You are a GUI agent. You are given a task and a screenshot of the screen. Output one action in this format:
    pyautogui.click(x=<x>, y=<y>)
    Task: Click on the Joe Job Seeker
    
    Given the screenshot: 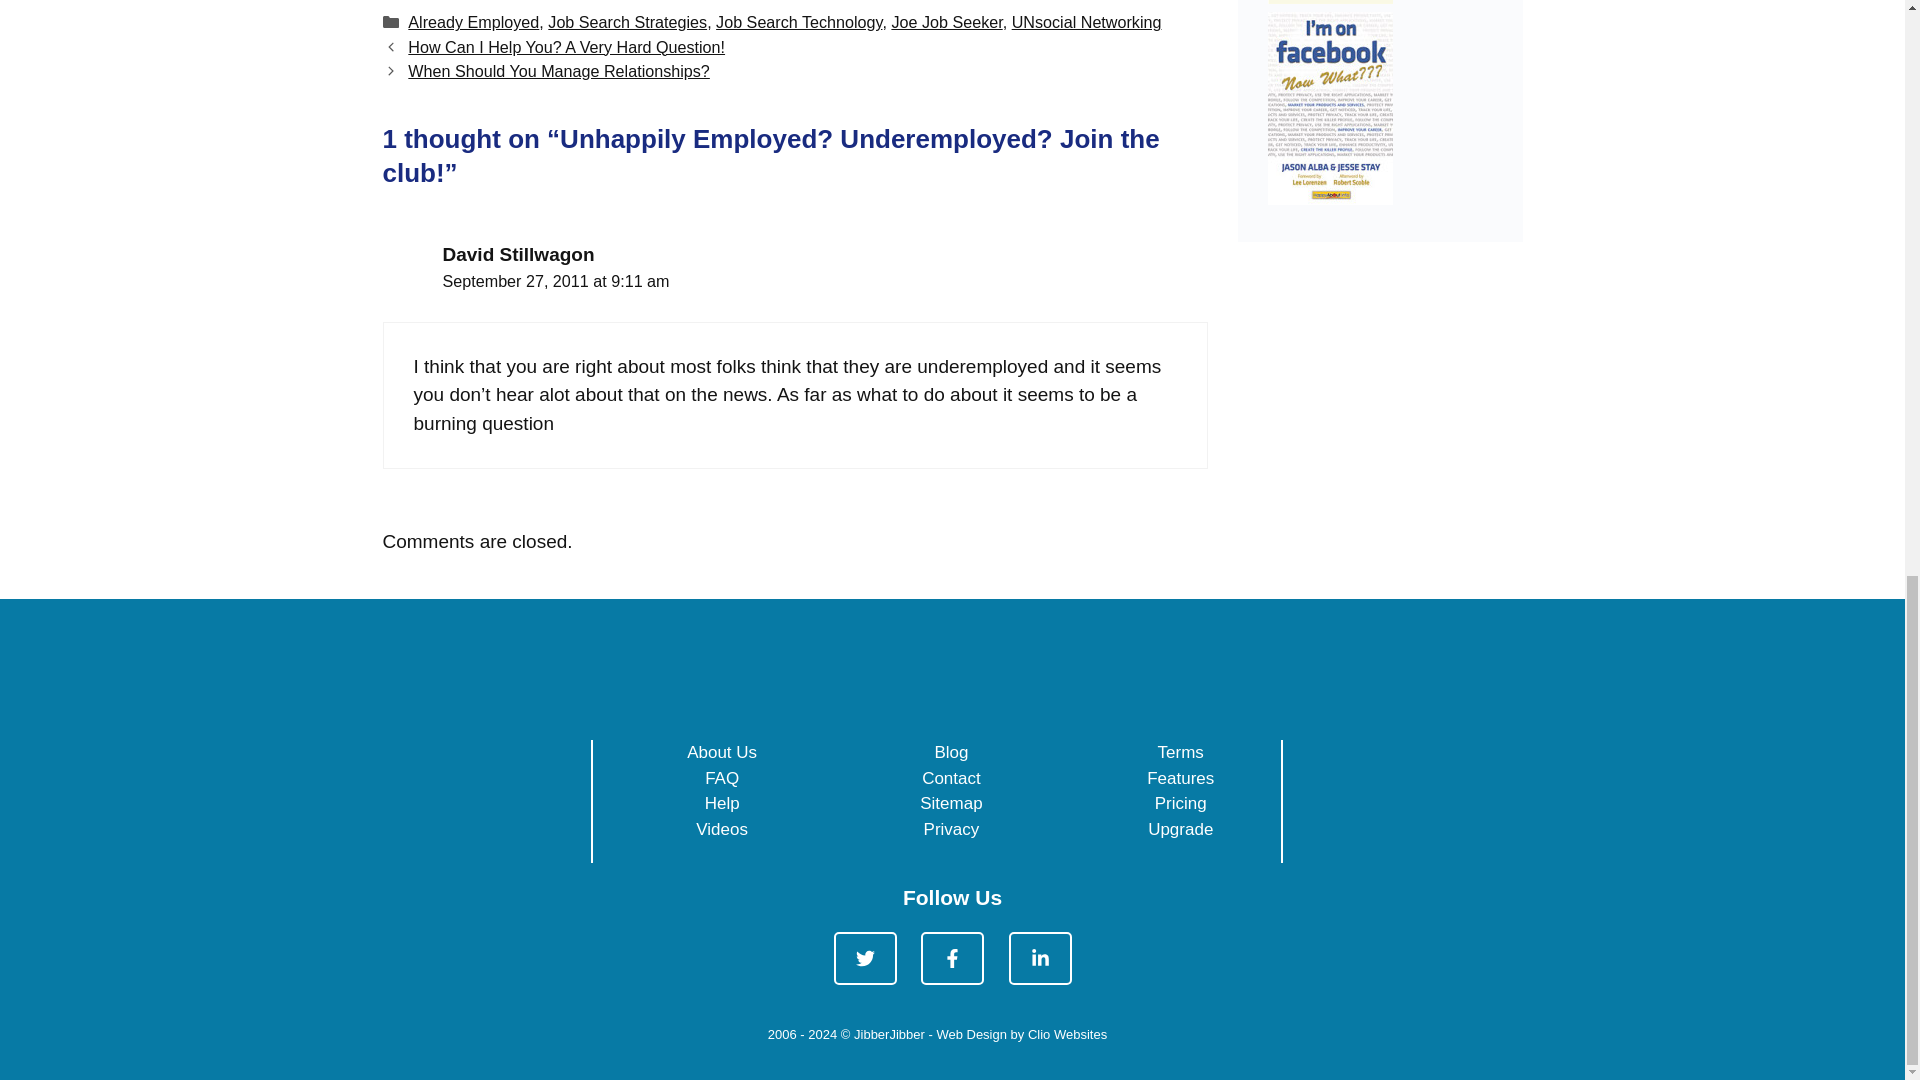 What is the action you would take?
    pyautogui.click(x=946, y=22)
    